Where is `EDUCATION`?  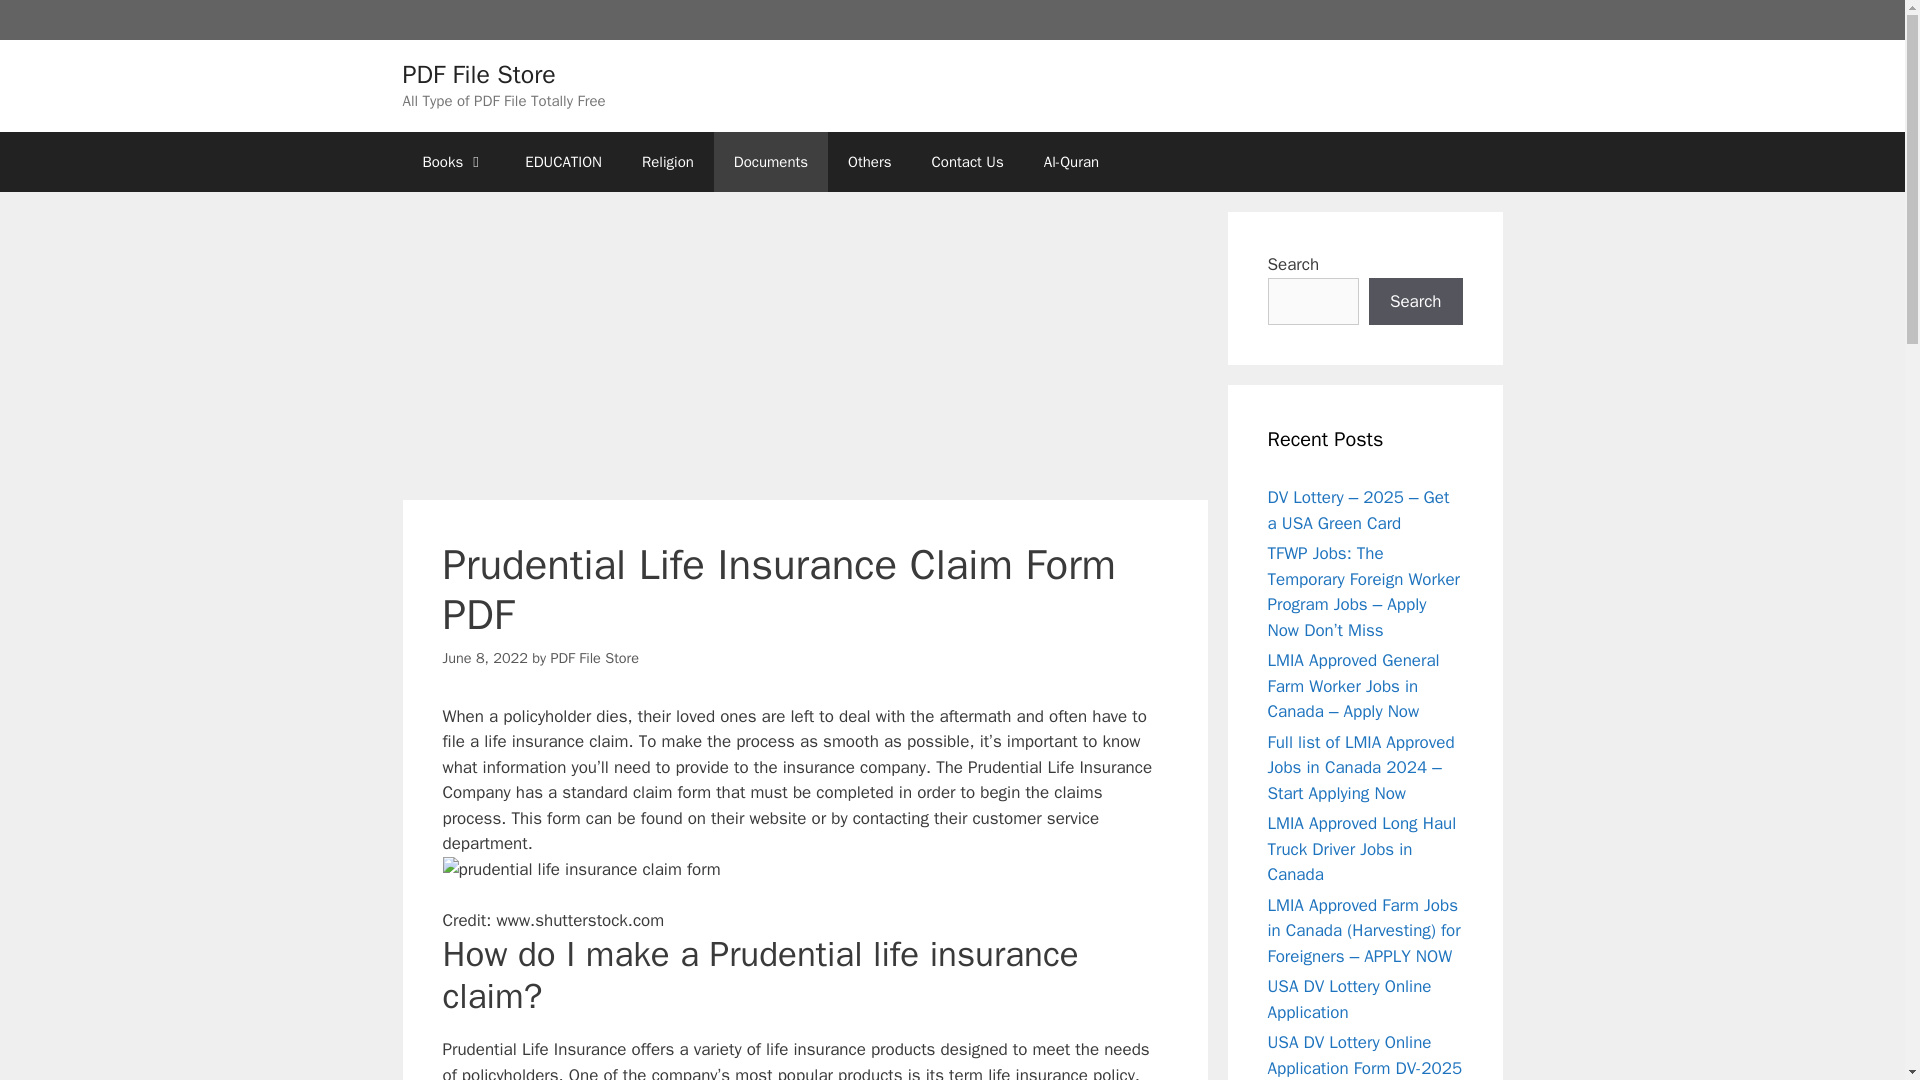 EDUCATION is located at coordinates (563, 162).